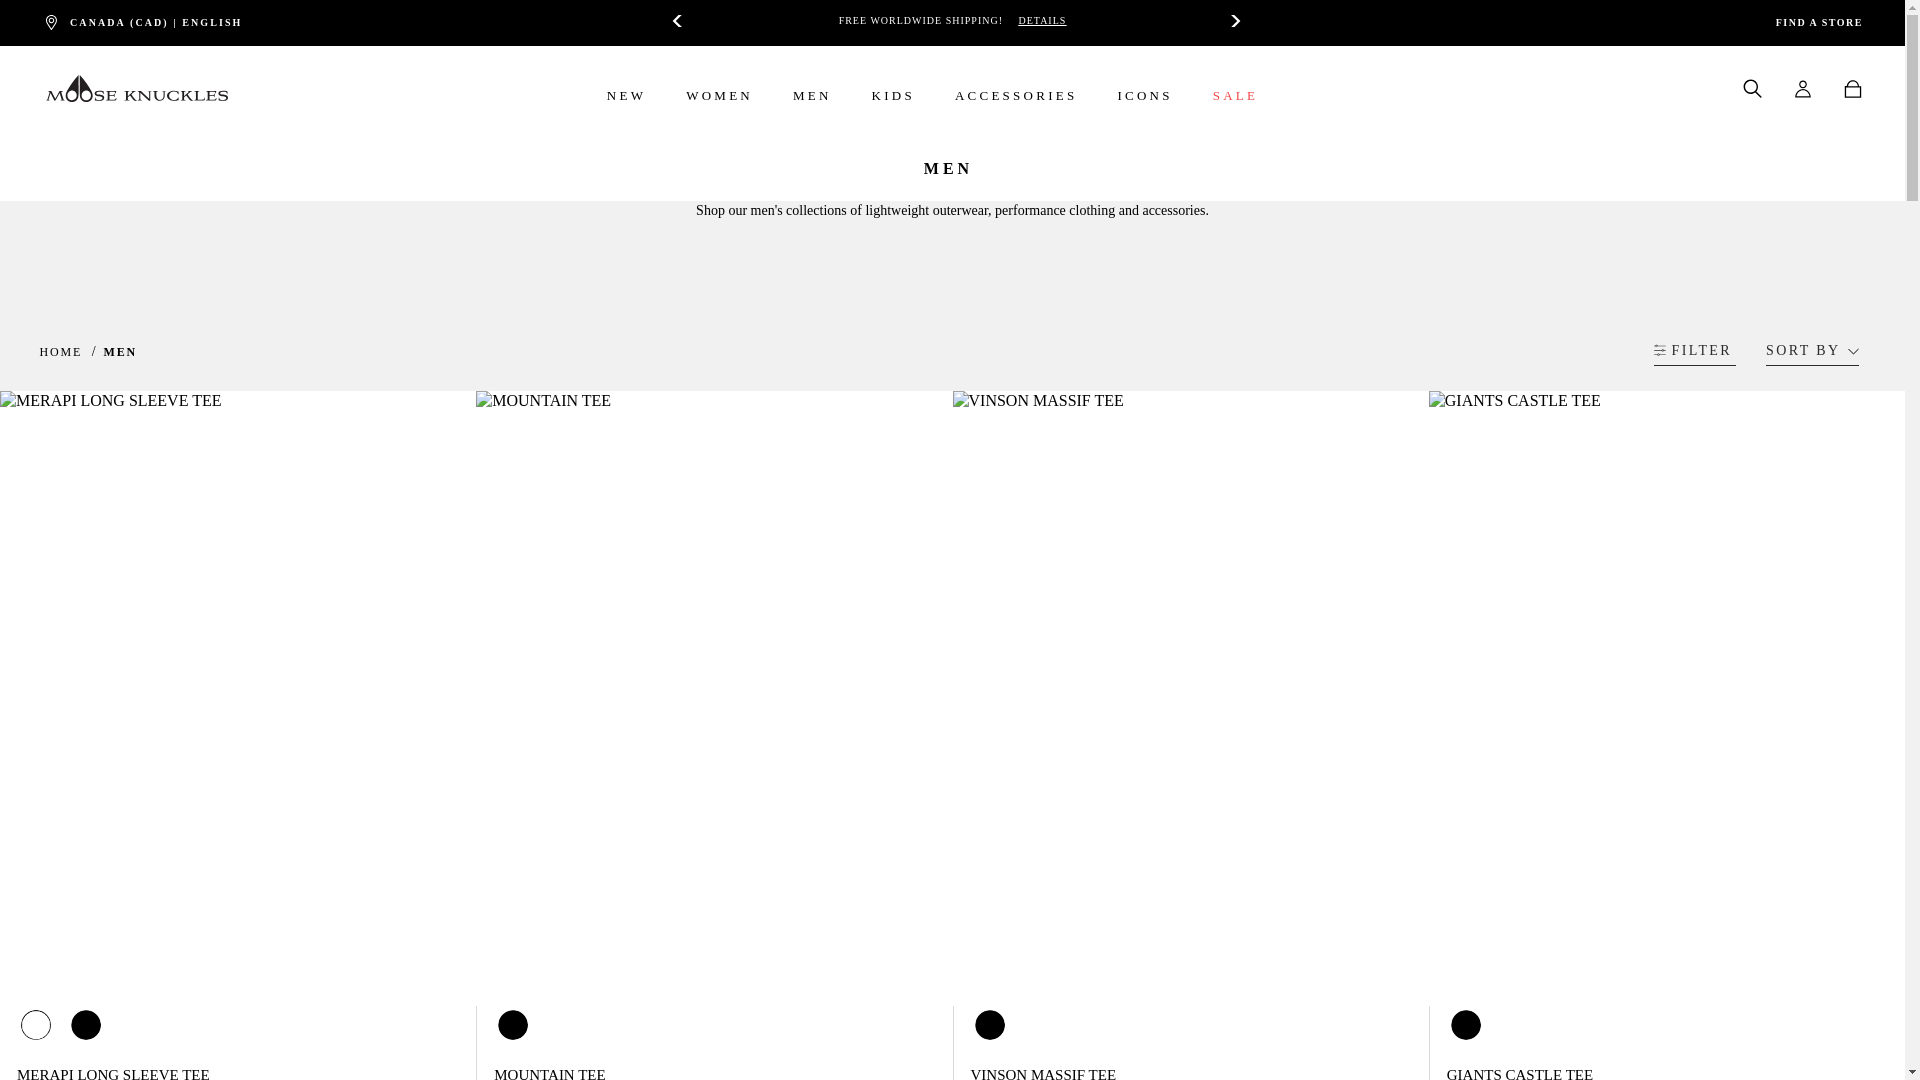 This screenshot has width=1920, height=1080. What do you see at coordinates (113, 1074) in the screenshot?
I see `MERAPI LONG SLEEVE TEE` at bounding box center [113, 1074].